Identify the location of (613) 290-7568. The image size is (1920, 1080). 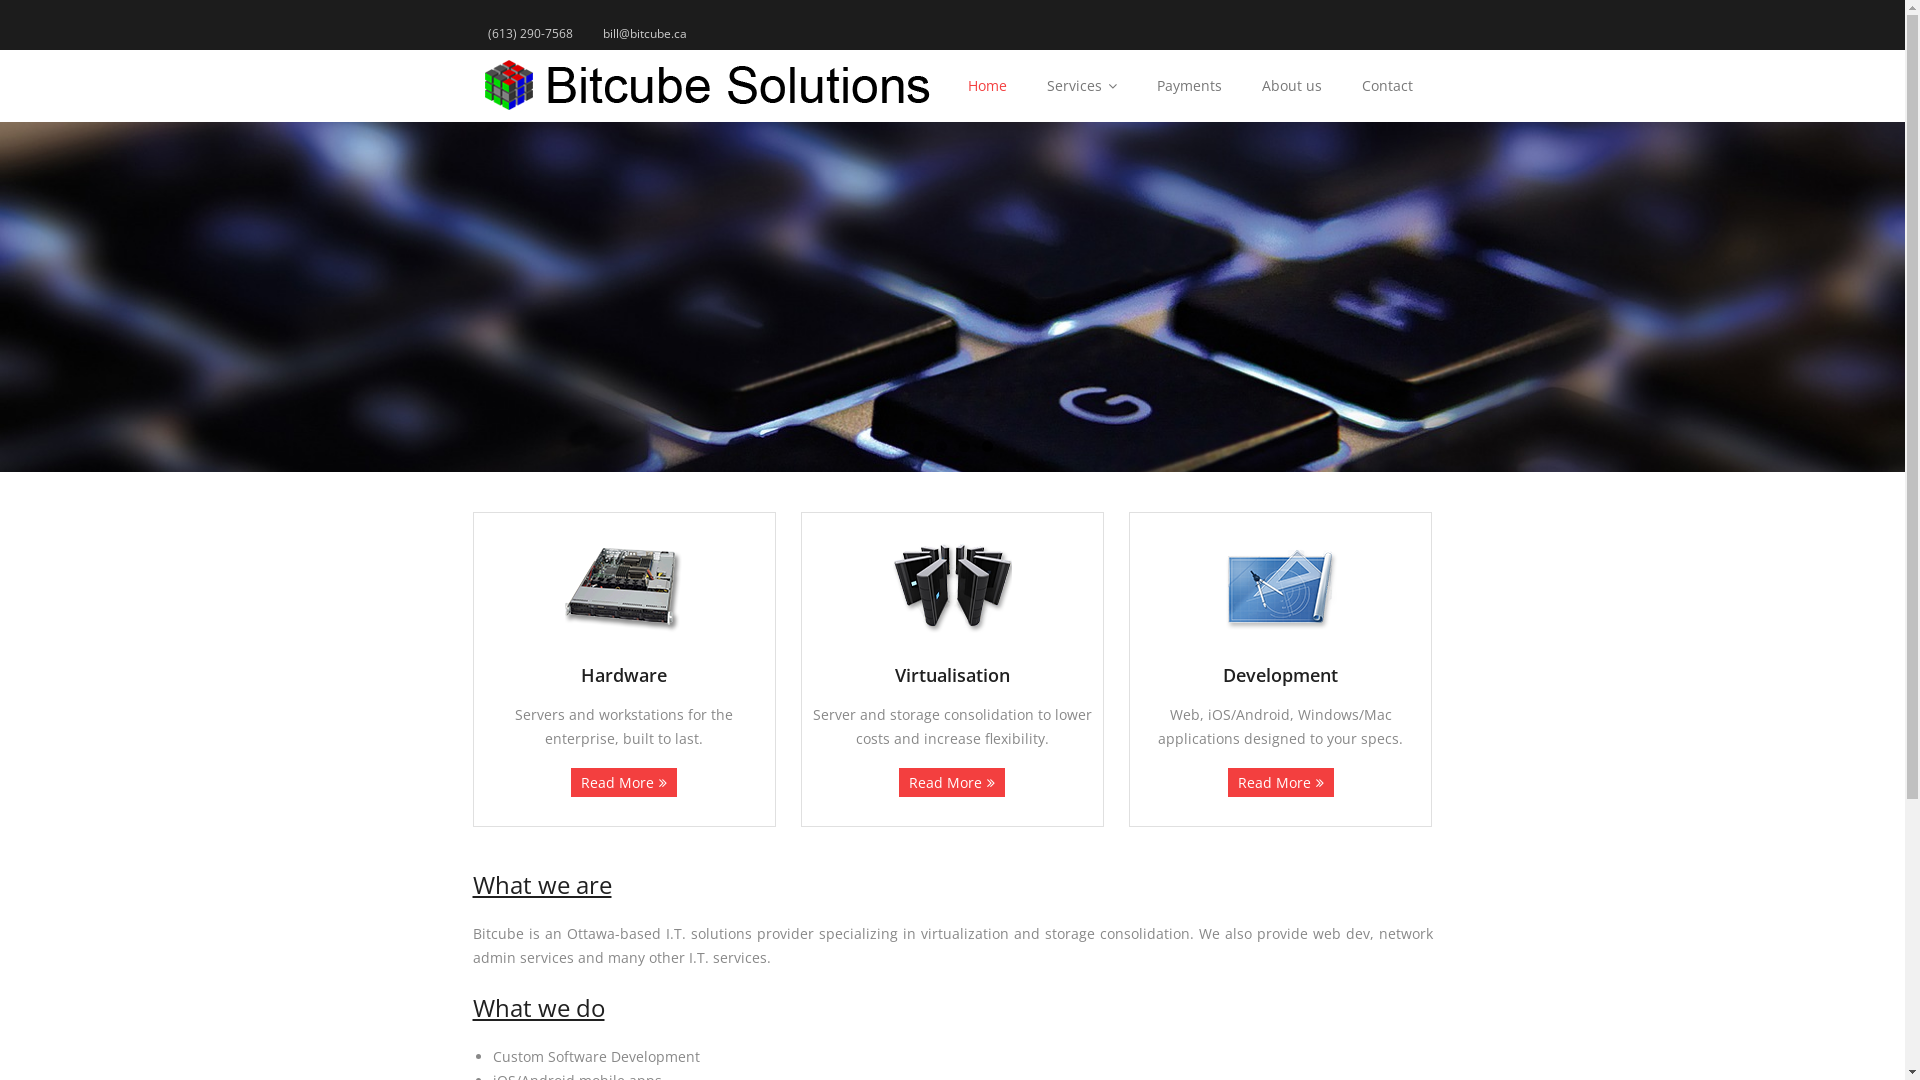
(530, 33).